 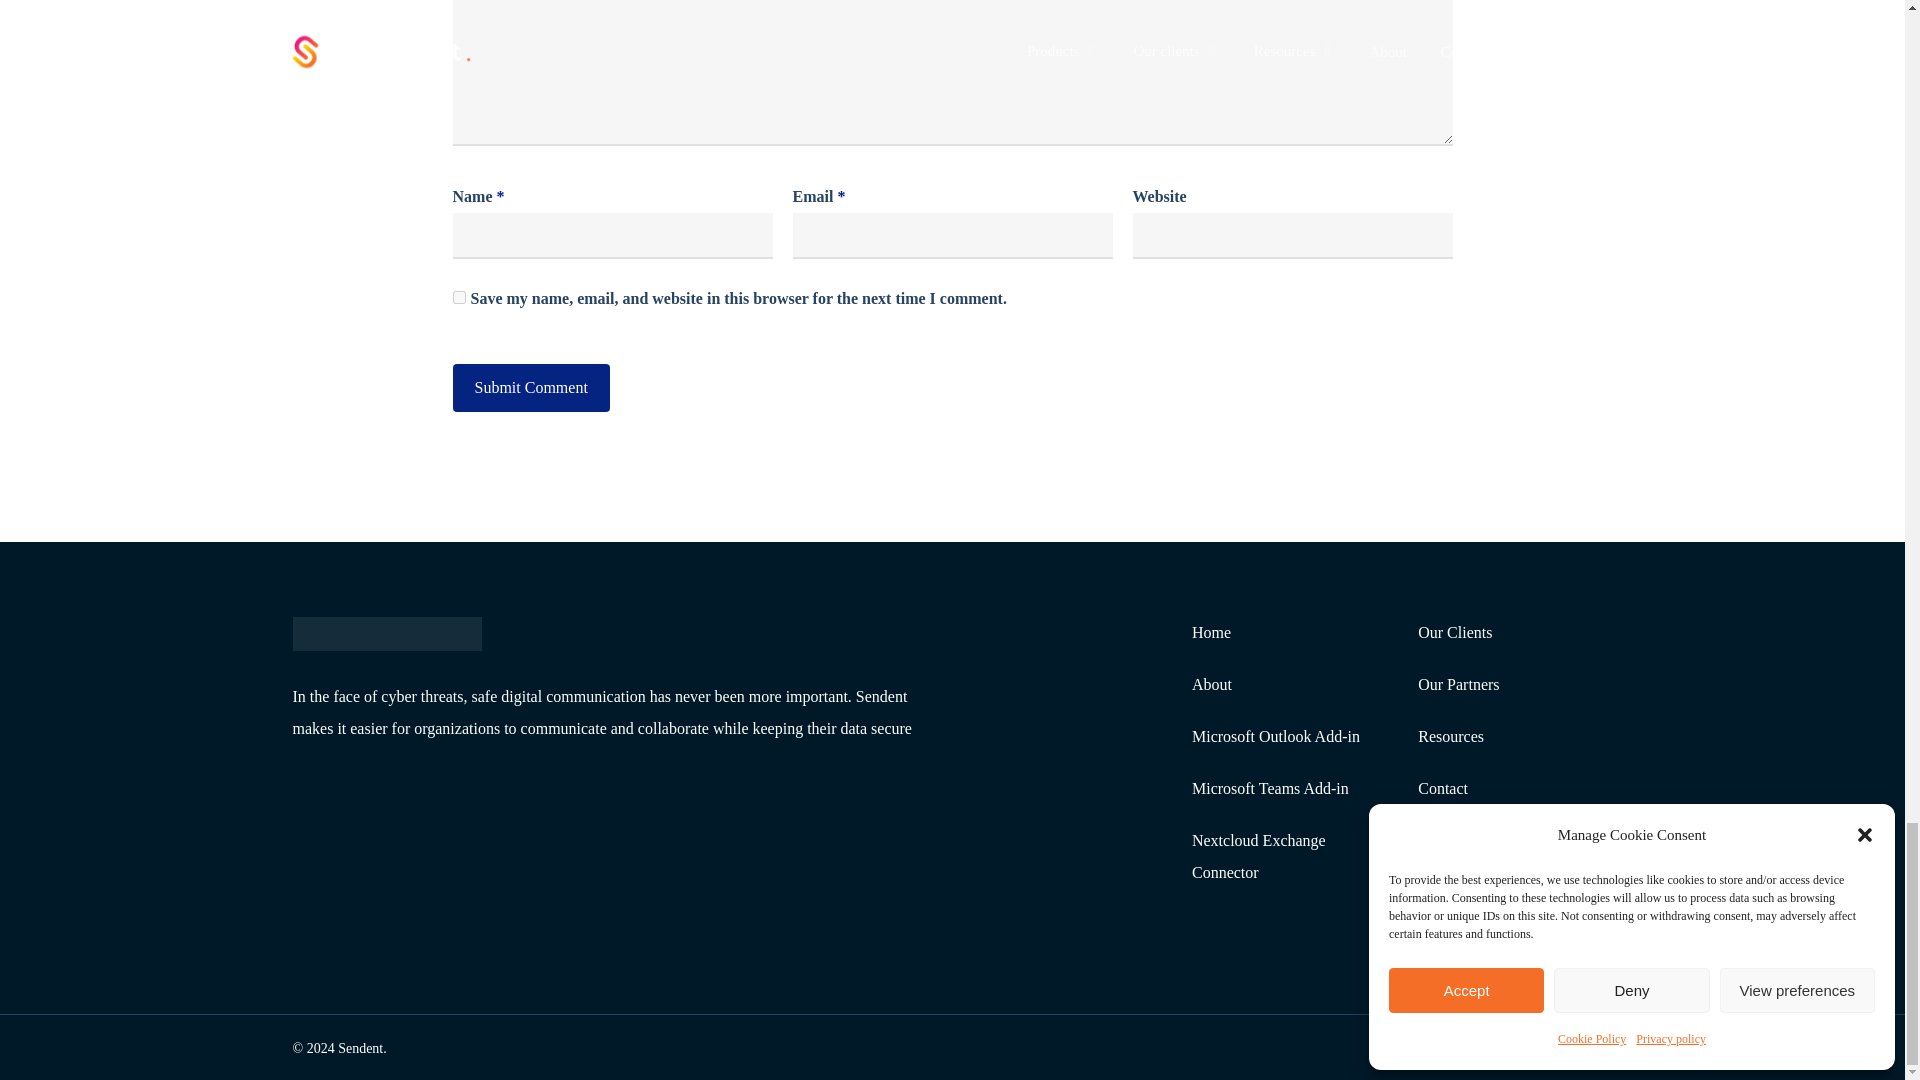 What do you see at coordinates (458, 296) in the screenshot?
I see `yes` at bounding box center [458, 296].